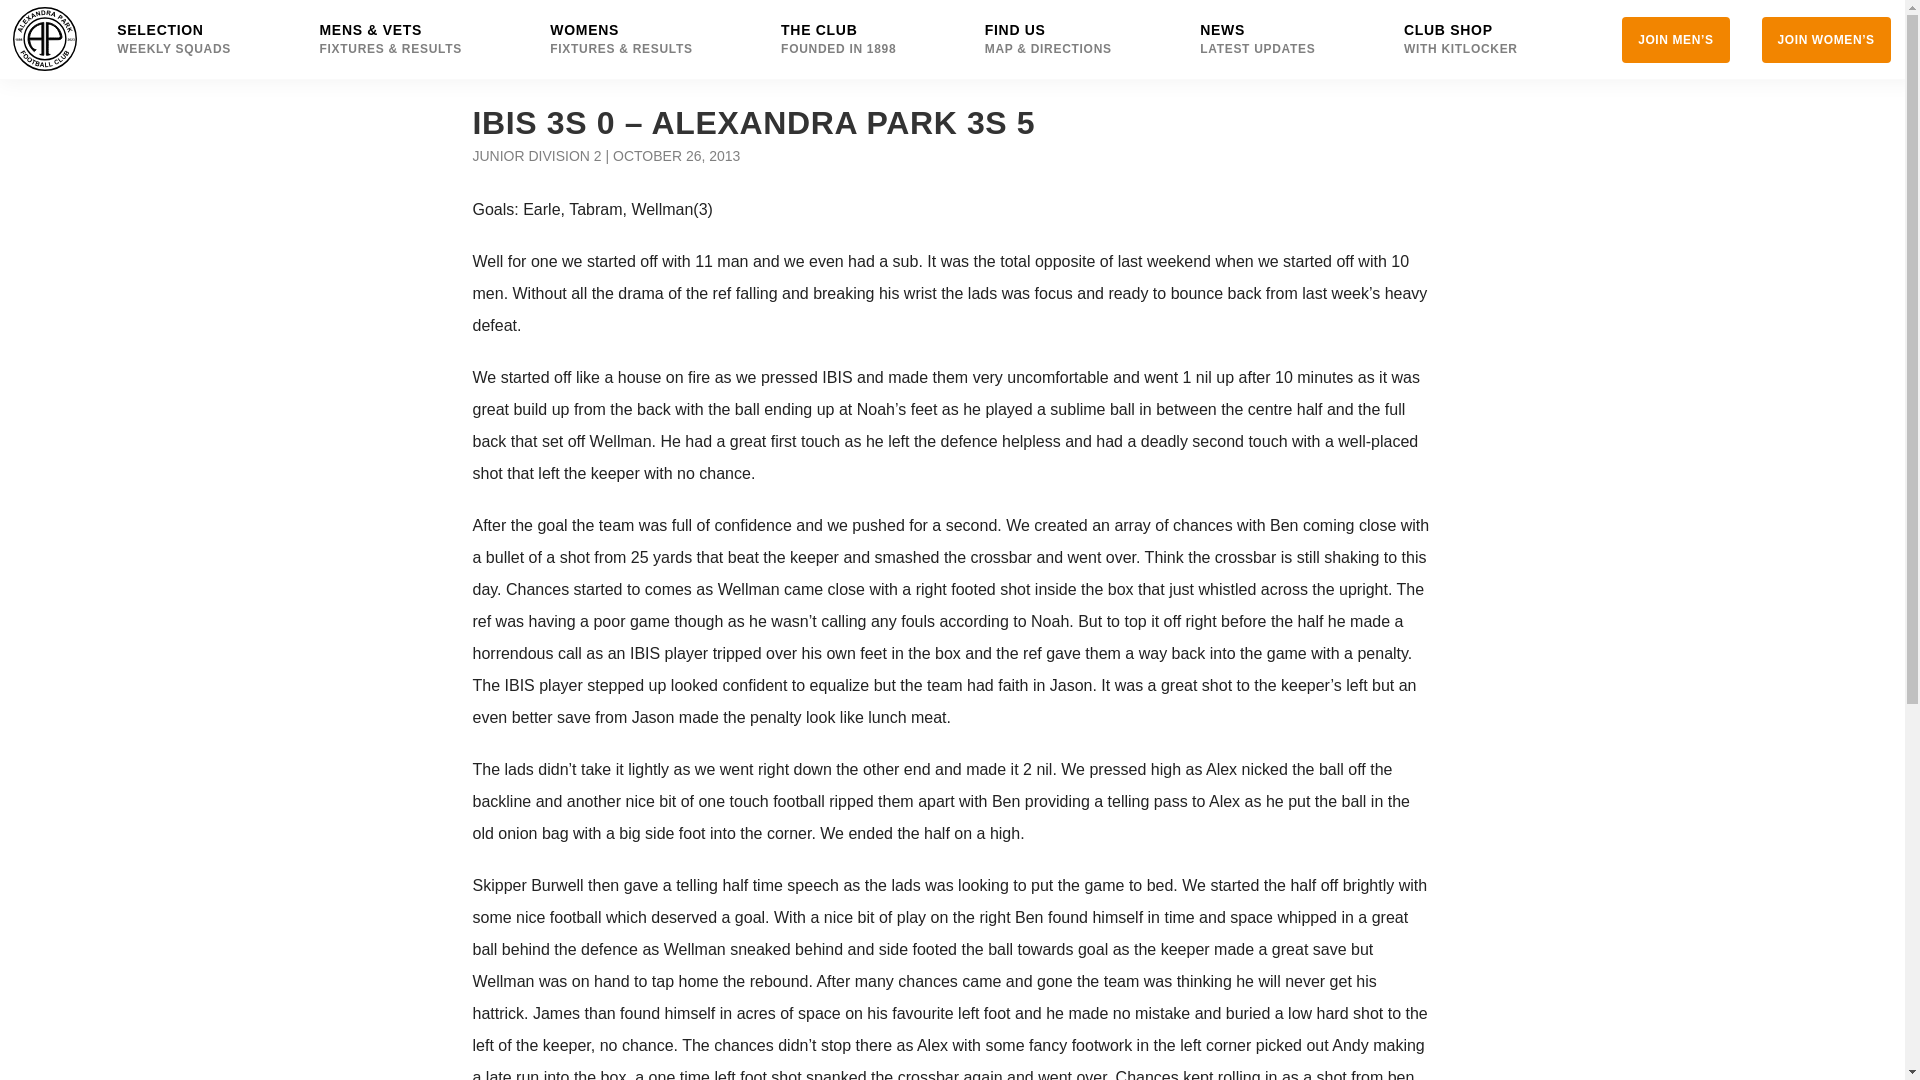 This screenshot has height=1080, width=1920. What do you see at coordinates (190, 40) in the screenshot?
I see `ALEXANDRA PARK FC` at bounding box center [190, 40].